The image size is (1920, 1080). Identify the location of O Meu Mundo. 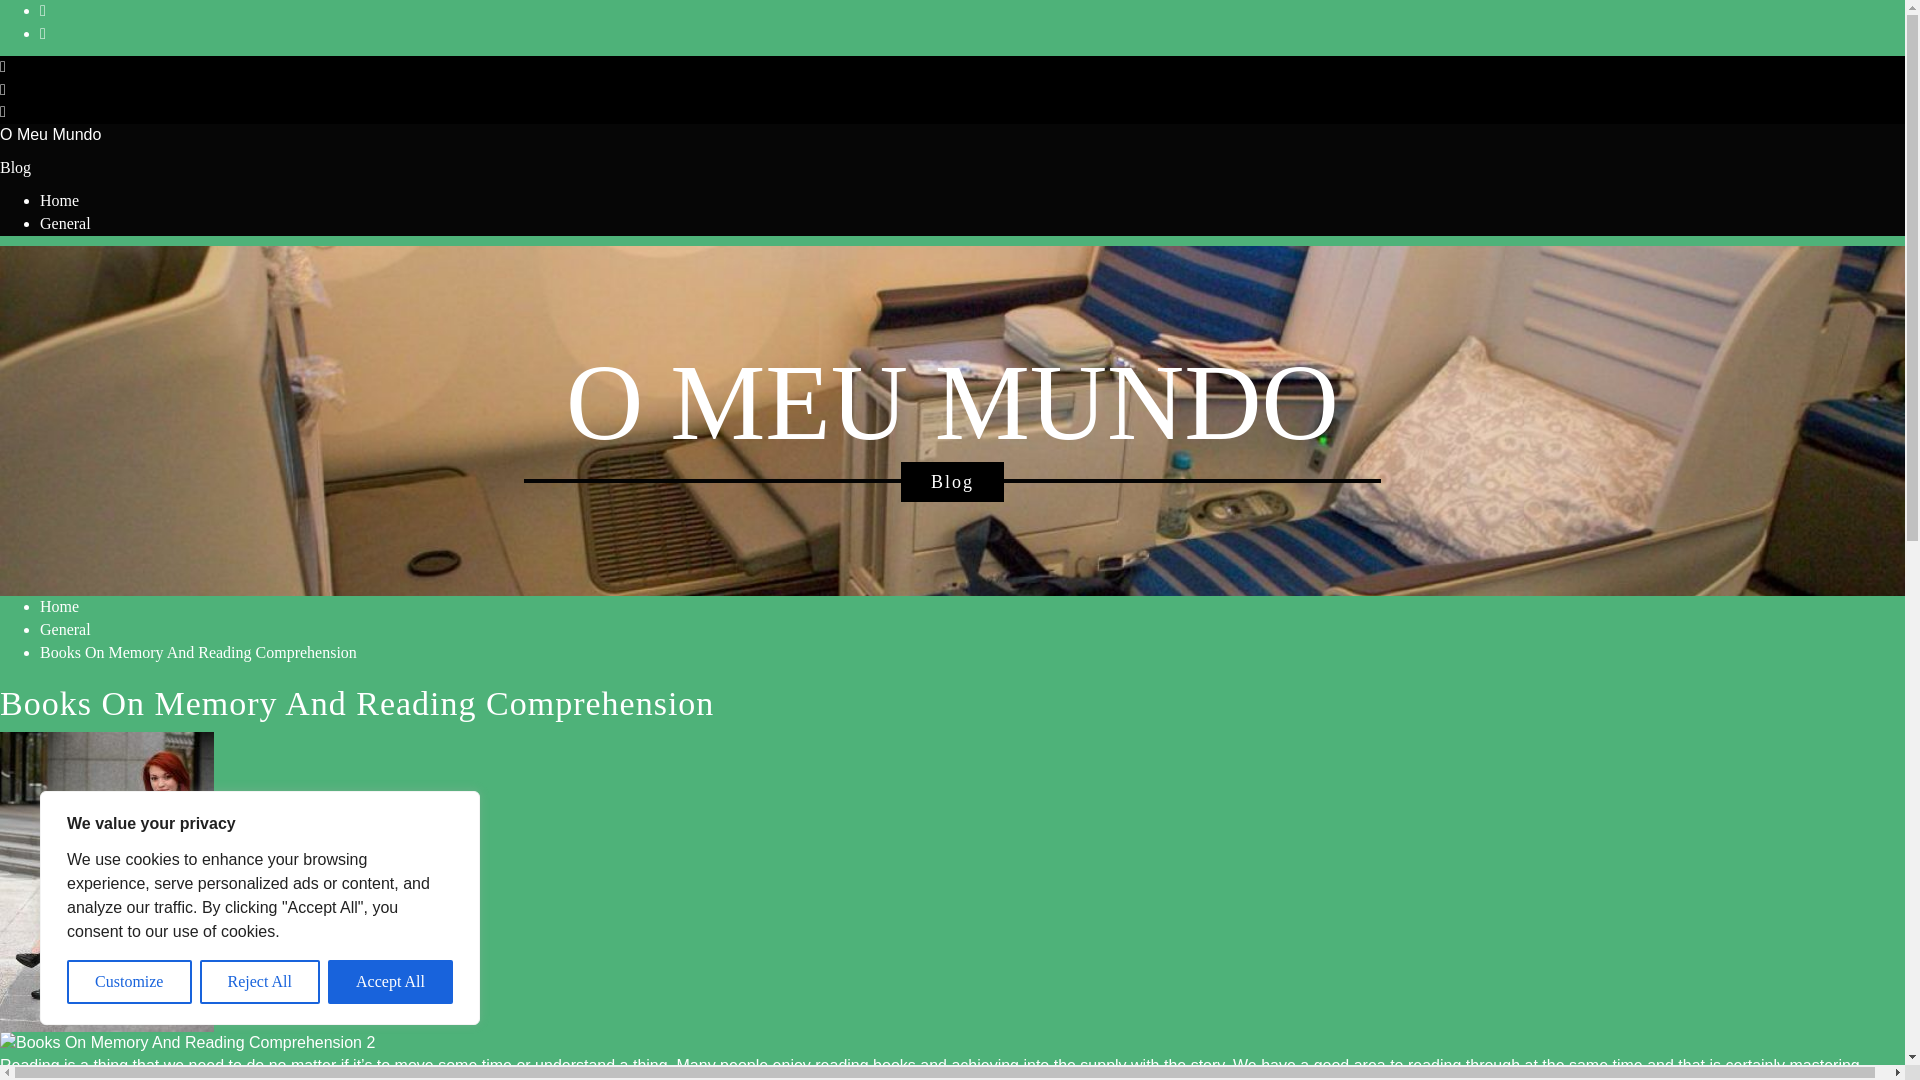
(50, 134).